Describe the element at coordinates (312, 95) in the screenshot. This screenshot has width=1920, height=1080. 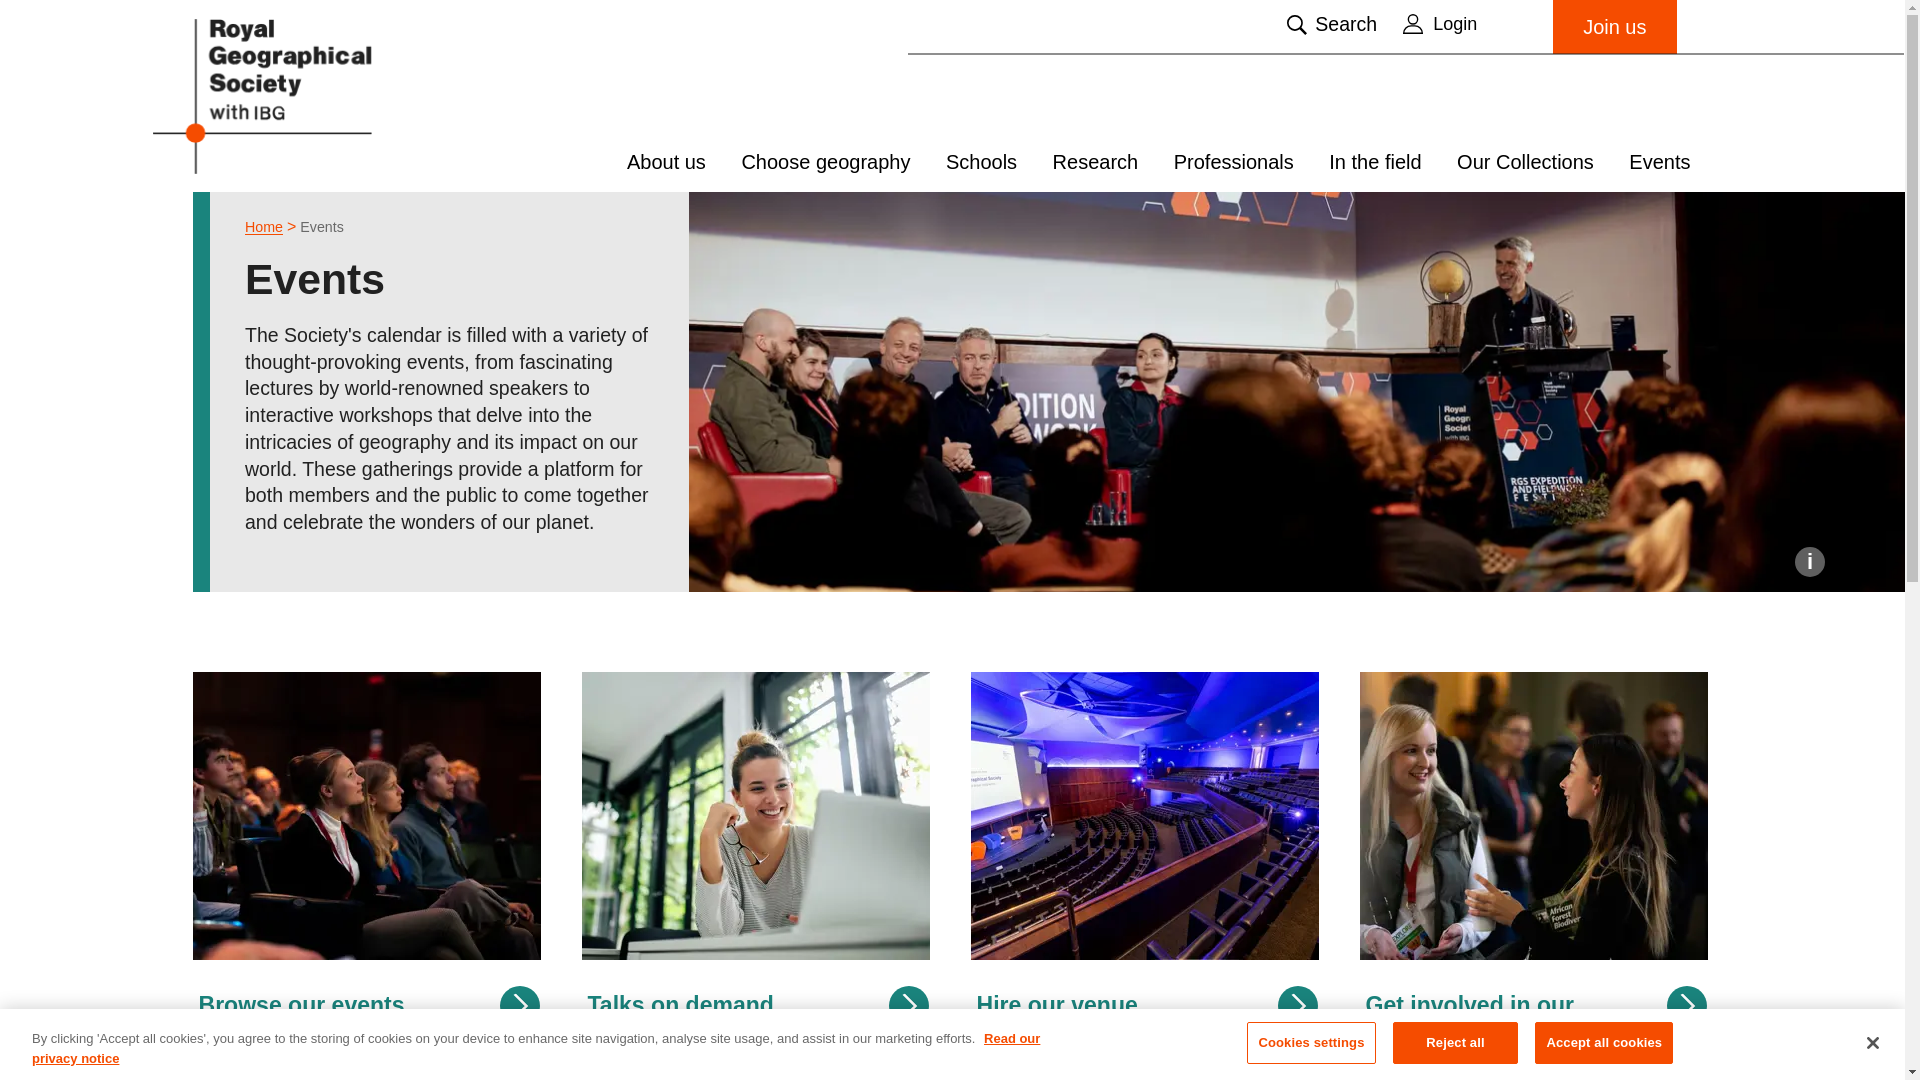
I see `Royal Geographical Society` at that location.